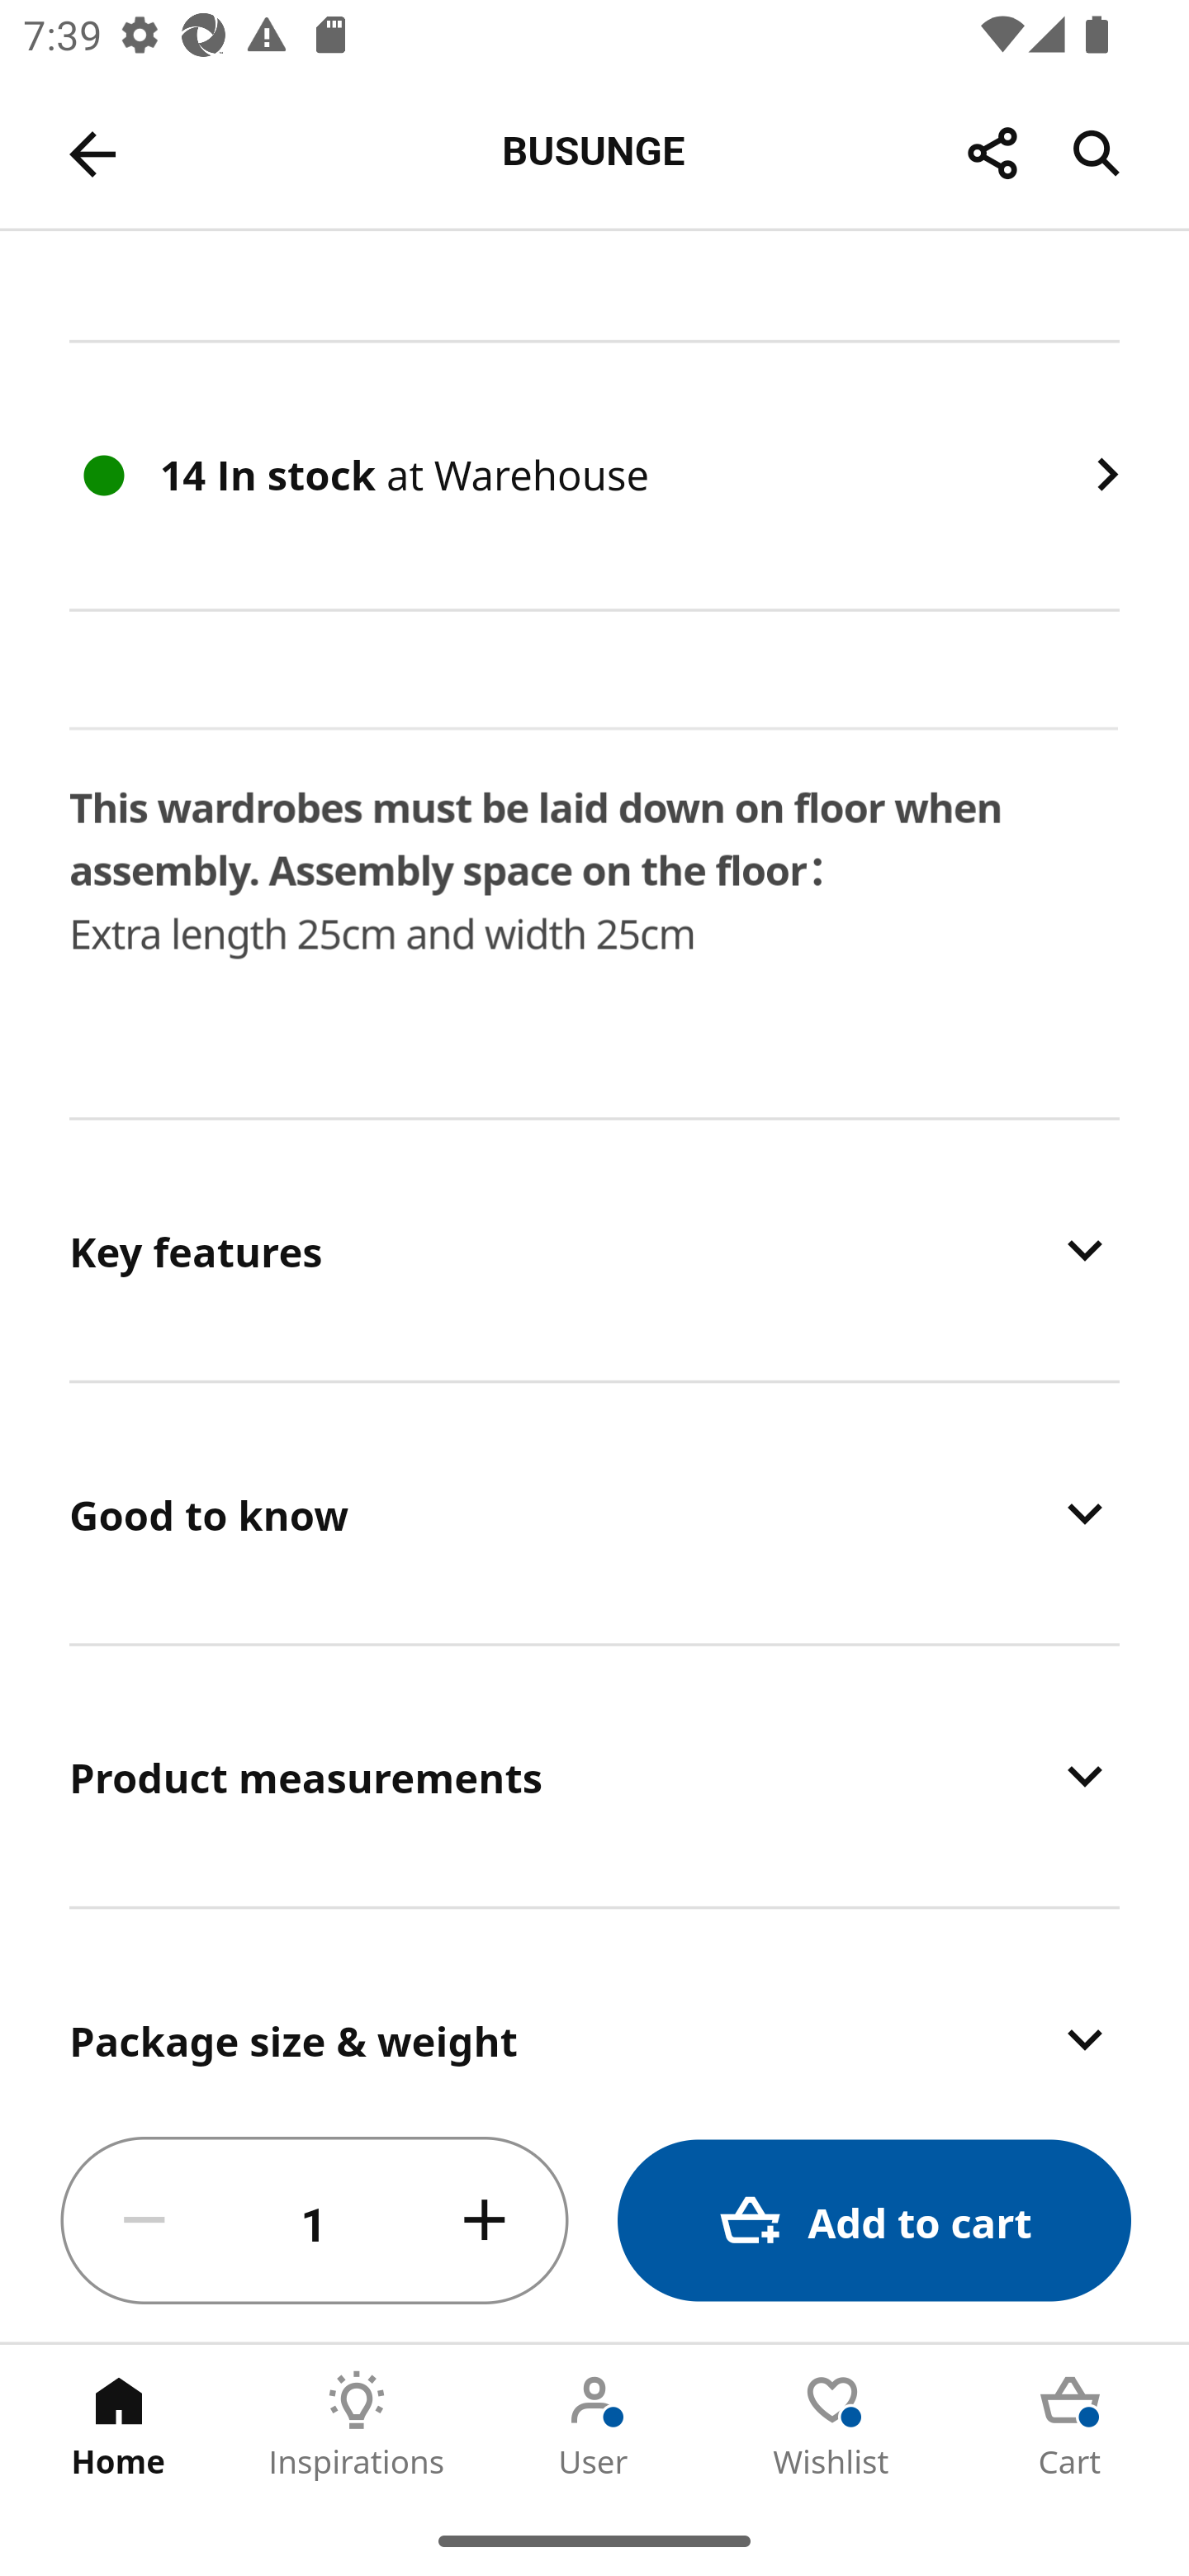  What do you see at coordinates (594, 475) in the screenshot?
I see `14 In stock at Warehouse` at bounding box center [594, 475].